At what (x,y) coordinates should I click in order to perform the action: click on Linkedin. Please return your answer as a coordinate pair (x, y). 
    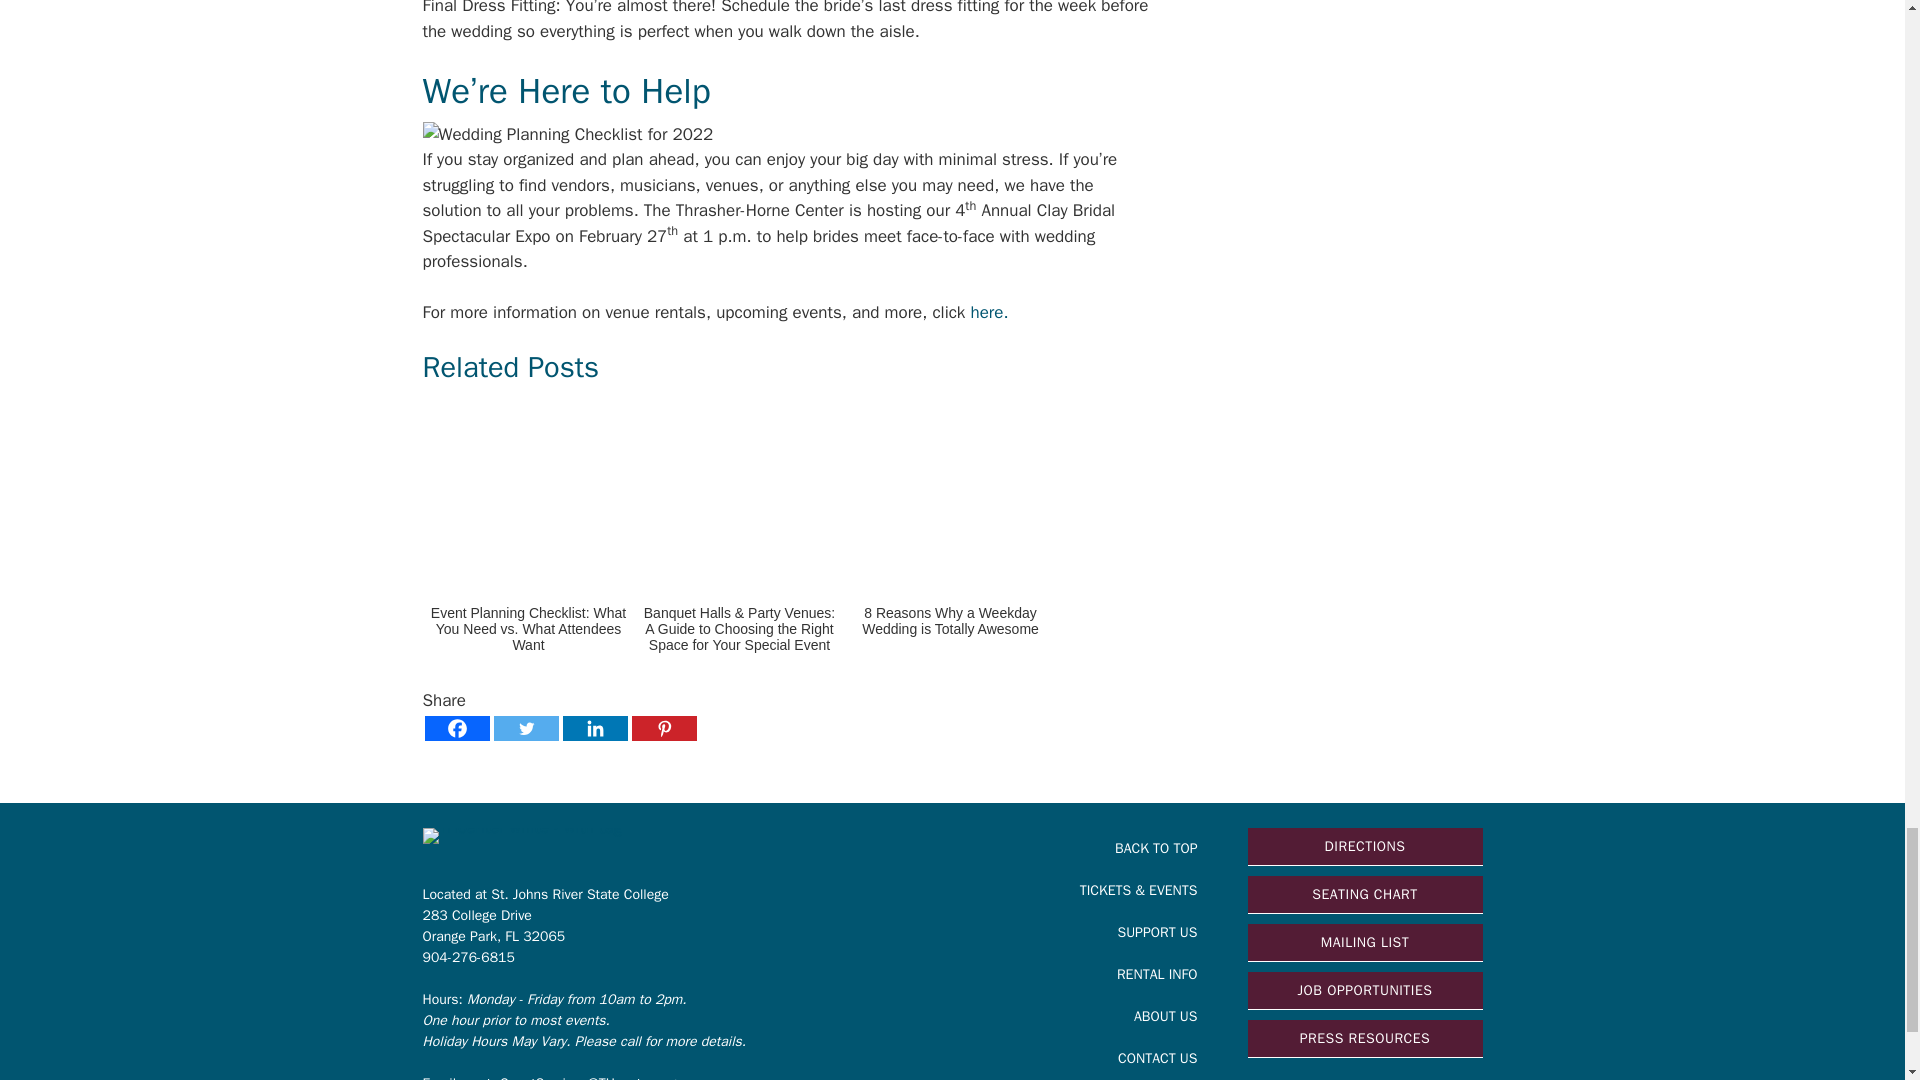
    Looking at the image, I should click on (594, 728).